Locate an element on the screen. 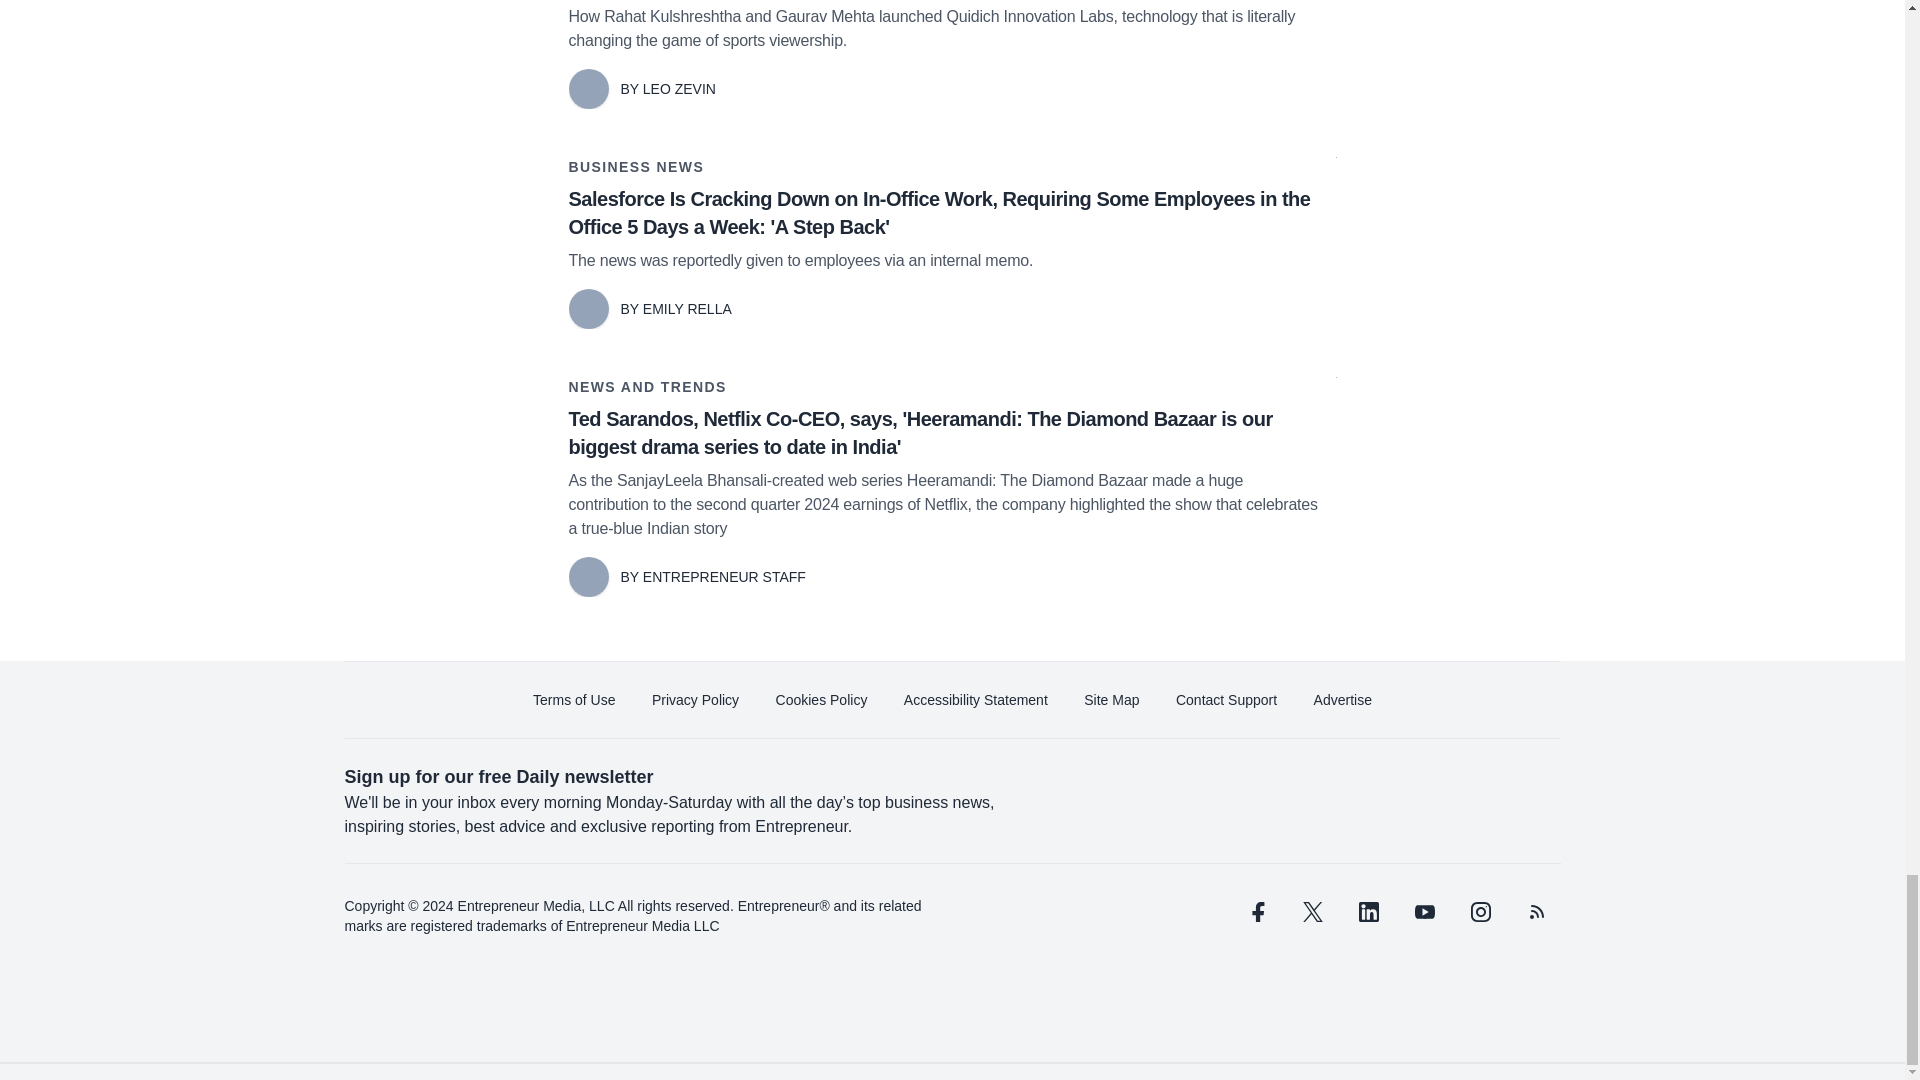  instagram is located at coordinates (1479, 912).